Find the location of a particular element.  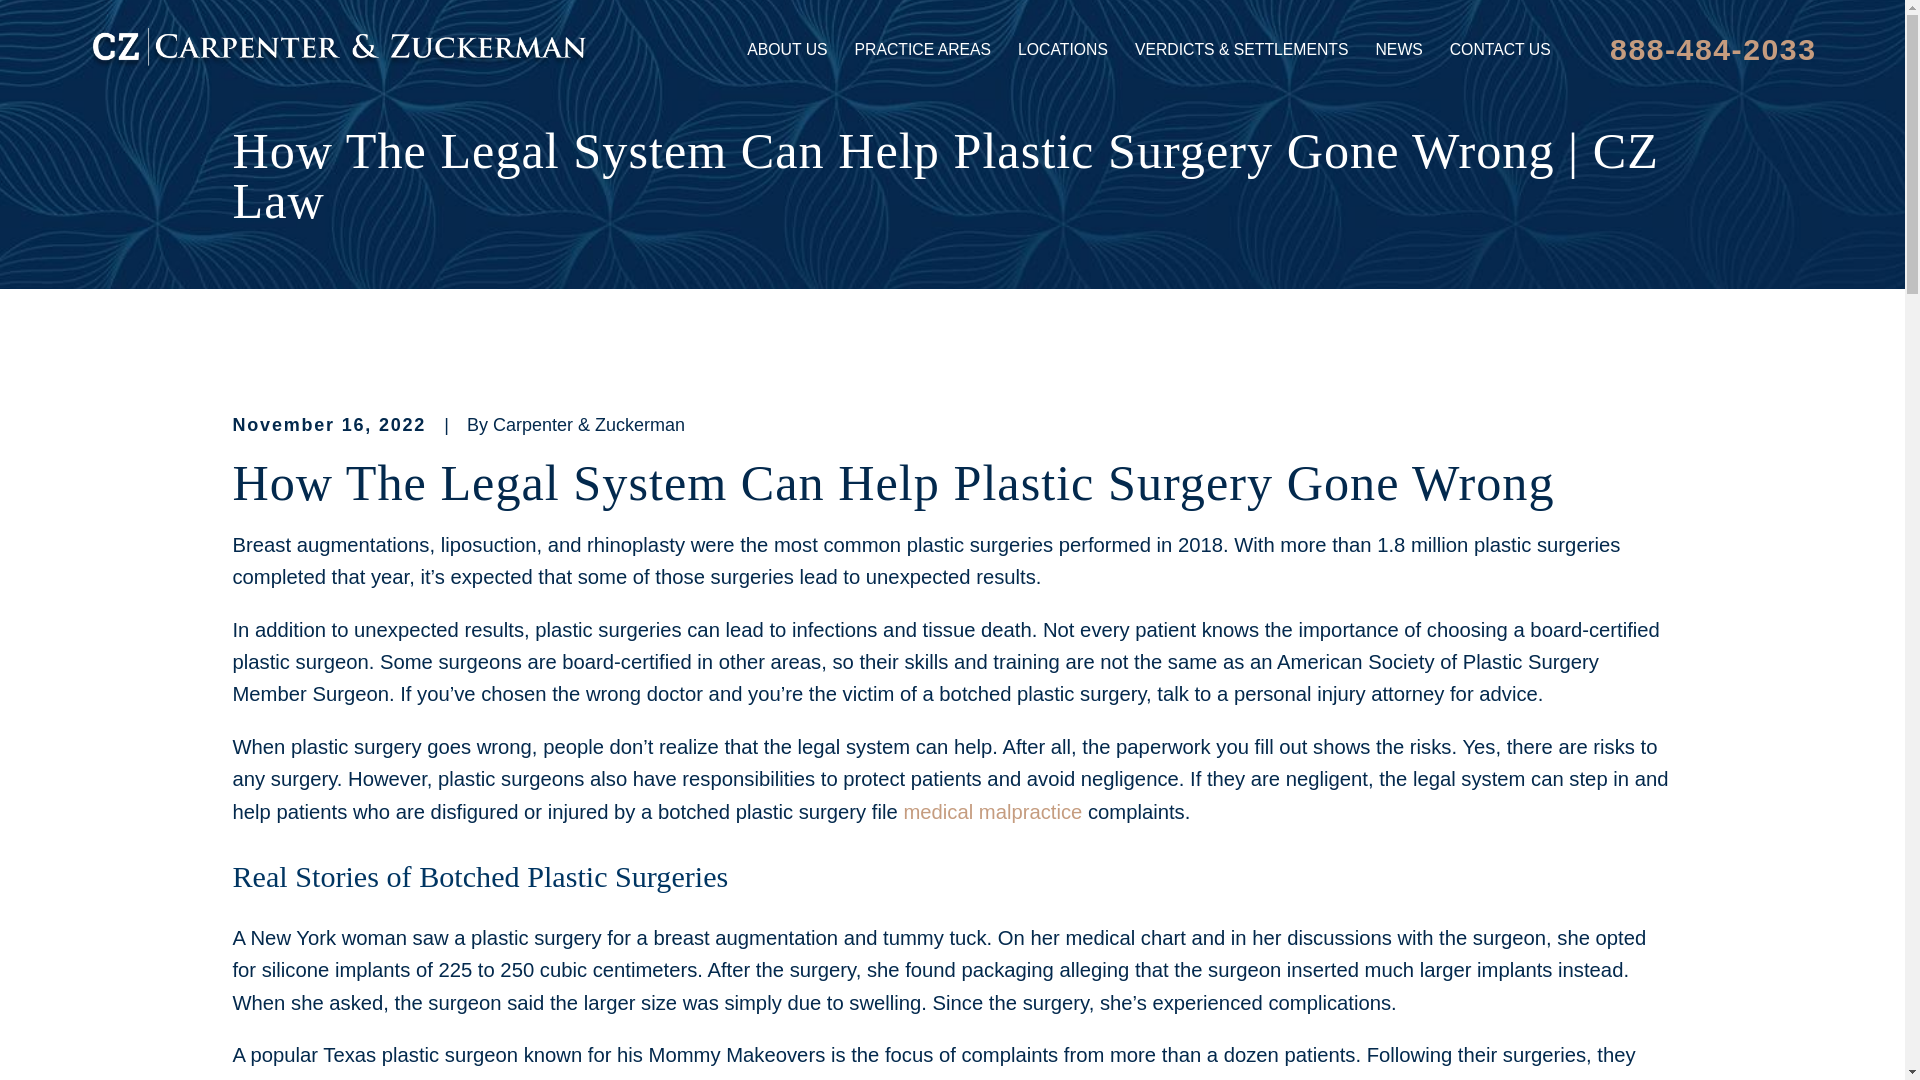

Home is located at coordinates (338, 50).